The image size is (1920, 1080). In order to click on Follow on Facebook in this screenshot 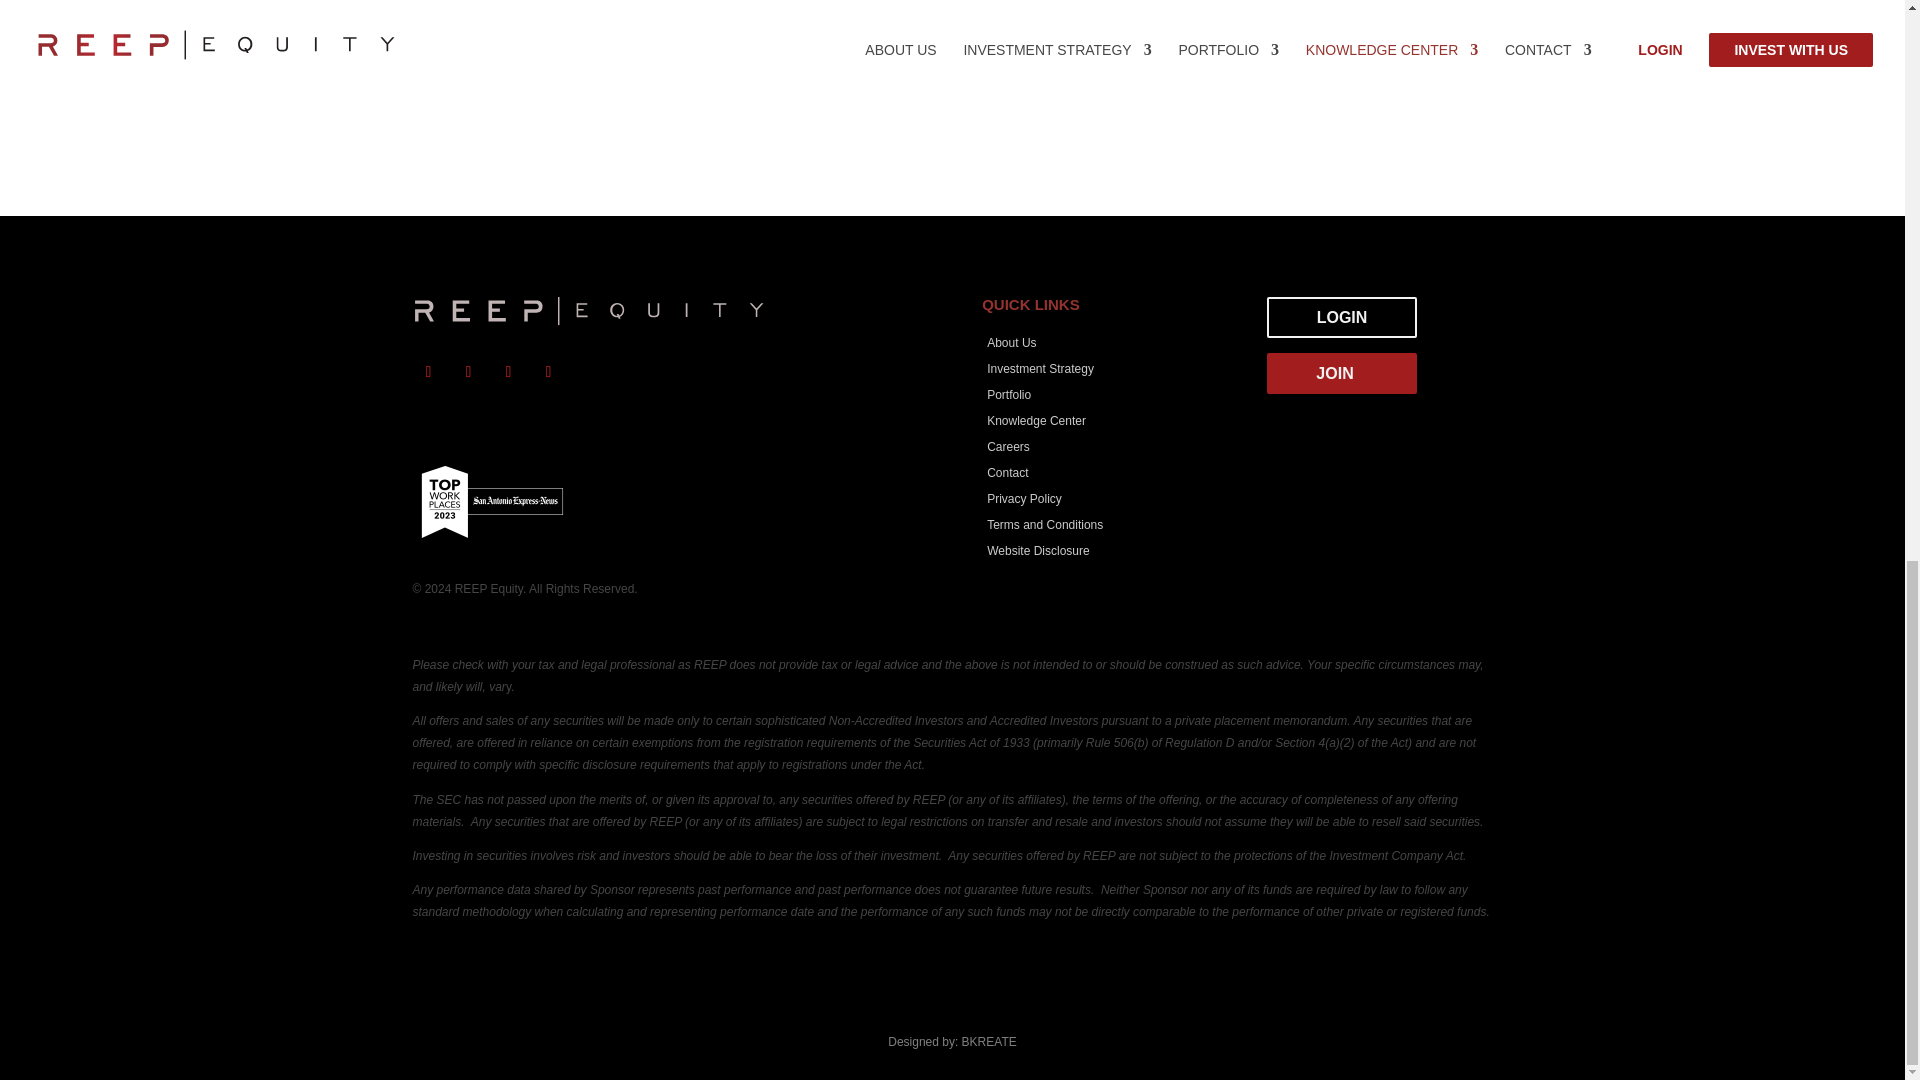, I will do `click(428, 372)`.